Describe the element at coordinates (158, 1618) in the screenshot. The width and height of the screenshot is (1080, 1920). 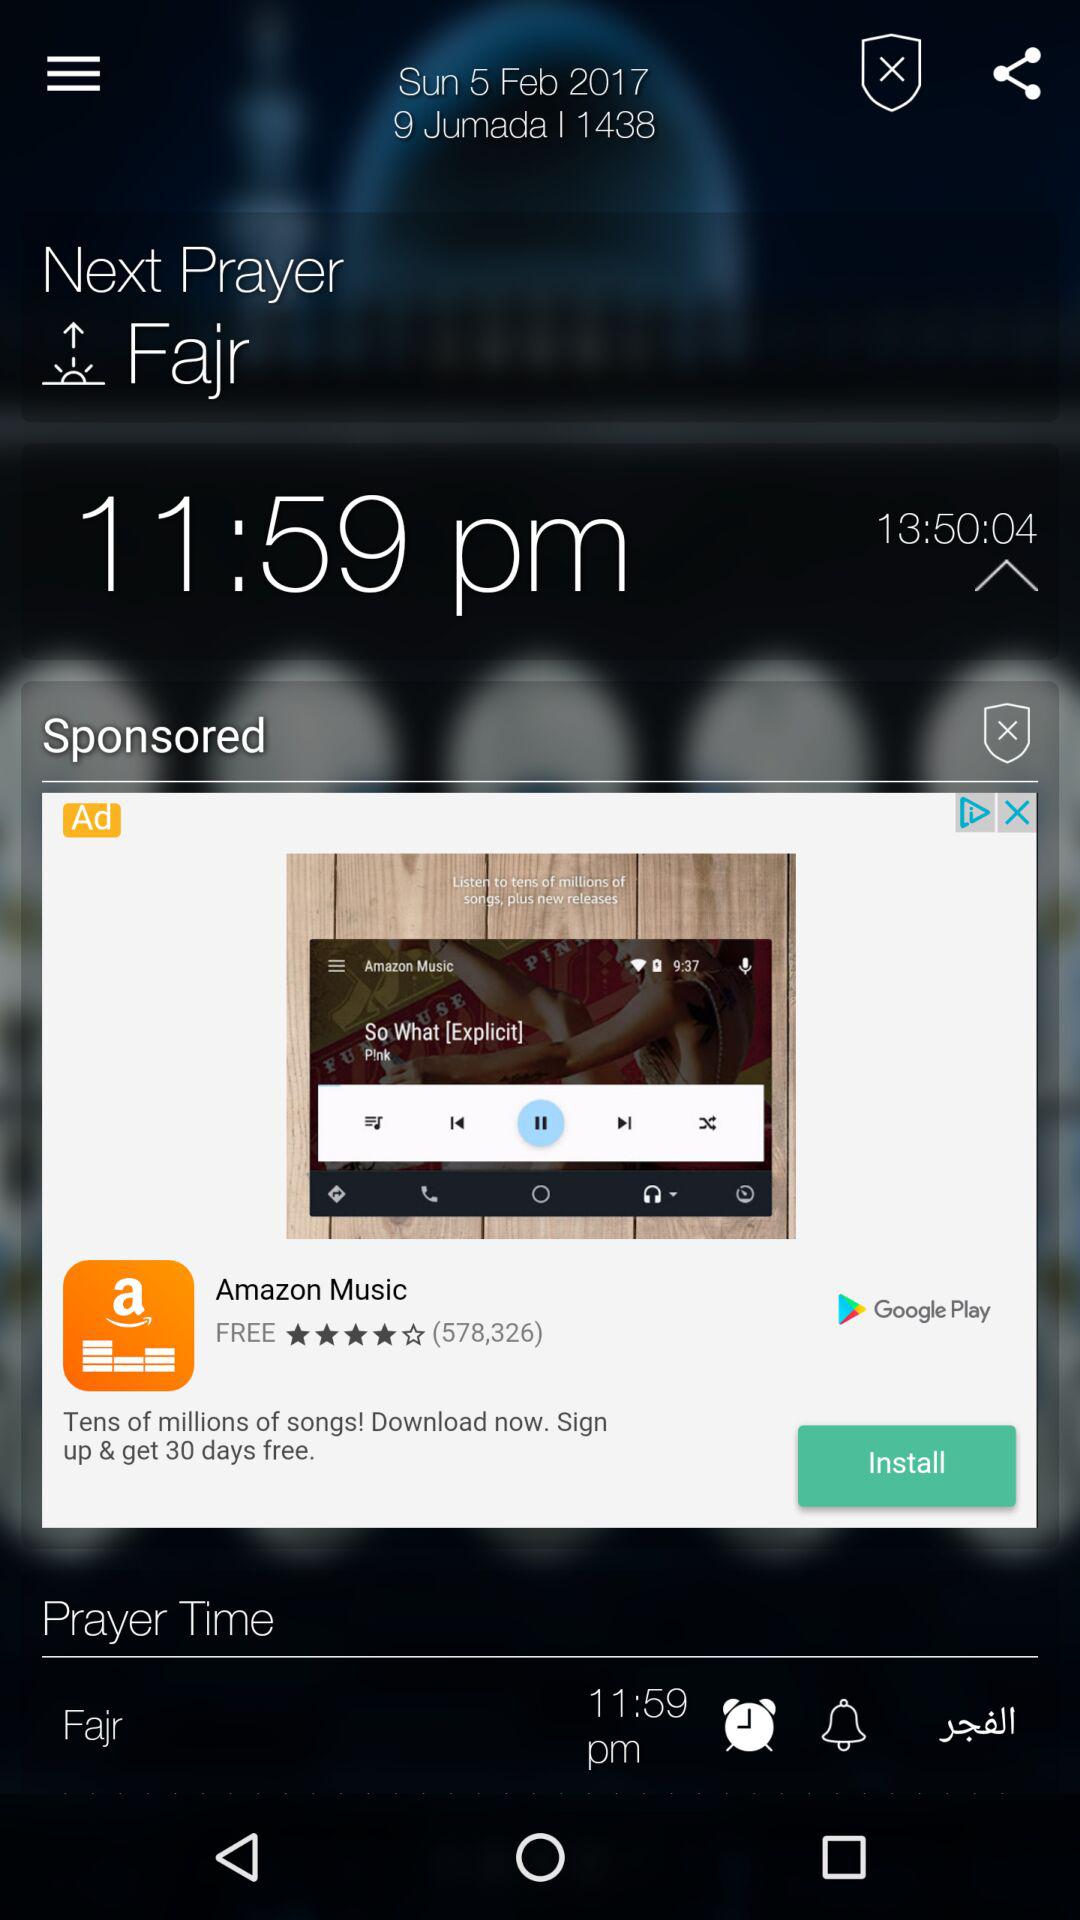
I see `select prayer time item` at that location.